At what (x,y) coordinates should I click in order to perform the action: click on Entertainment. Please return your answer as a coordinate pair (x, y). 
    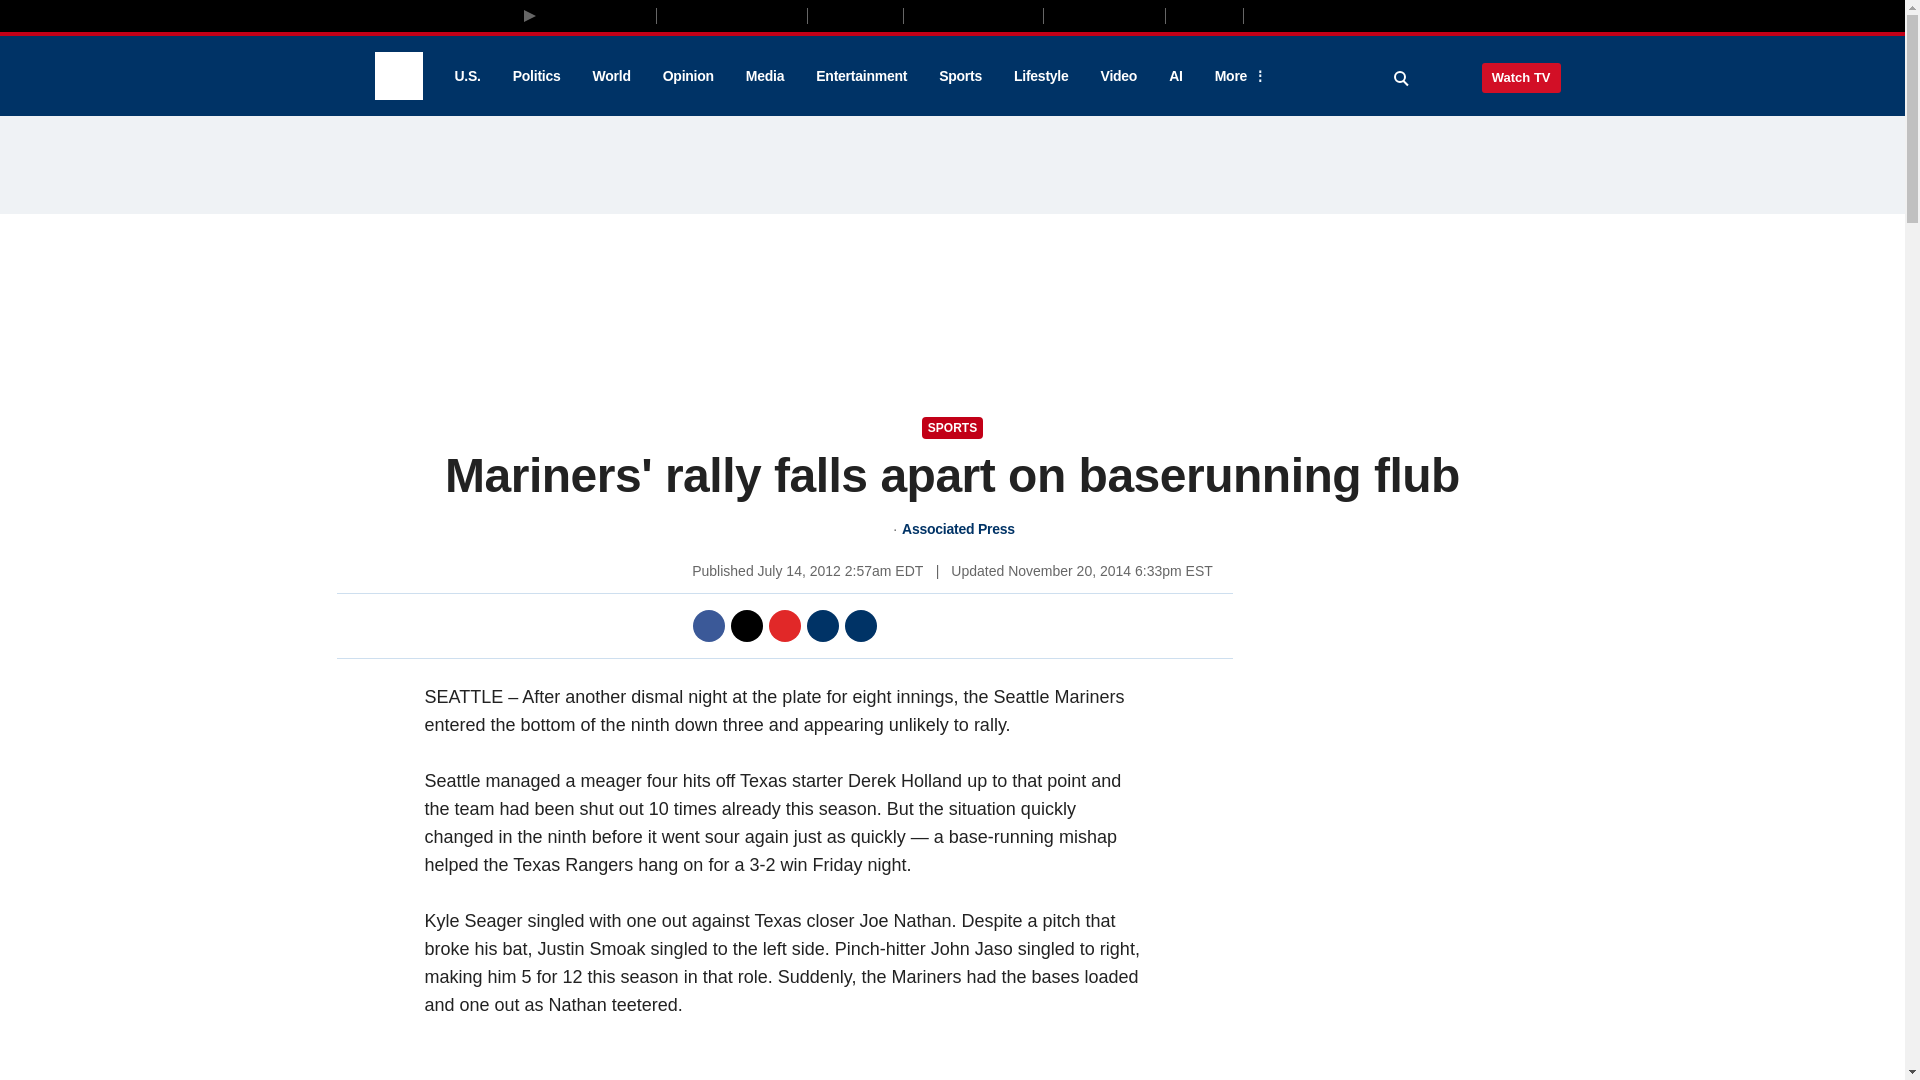
    Looking at the image, I should click on (862, 76).